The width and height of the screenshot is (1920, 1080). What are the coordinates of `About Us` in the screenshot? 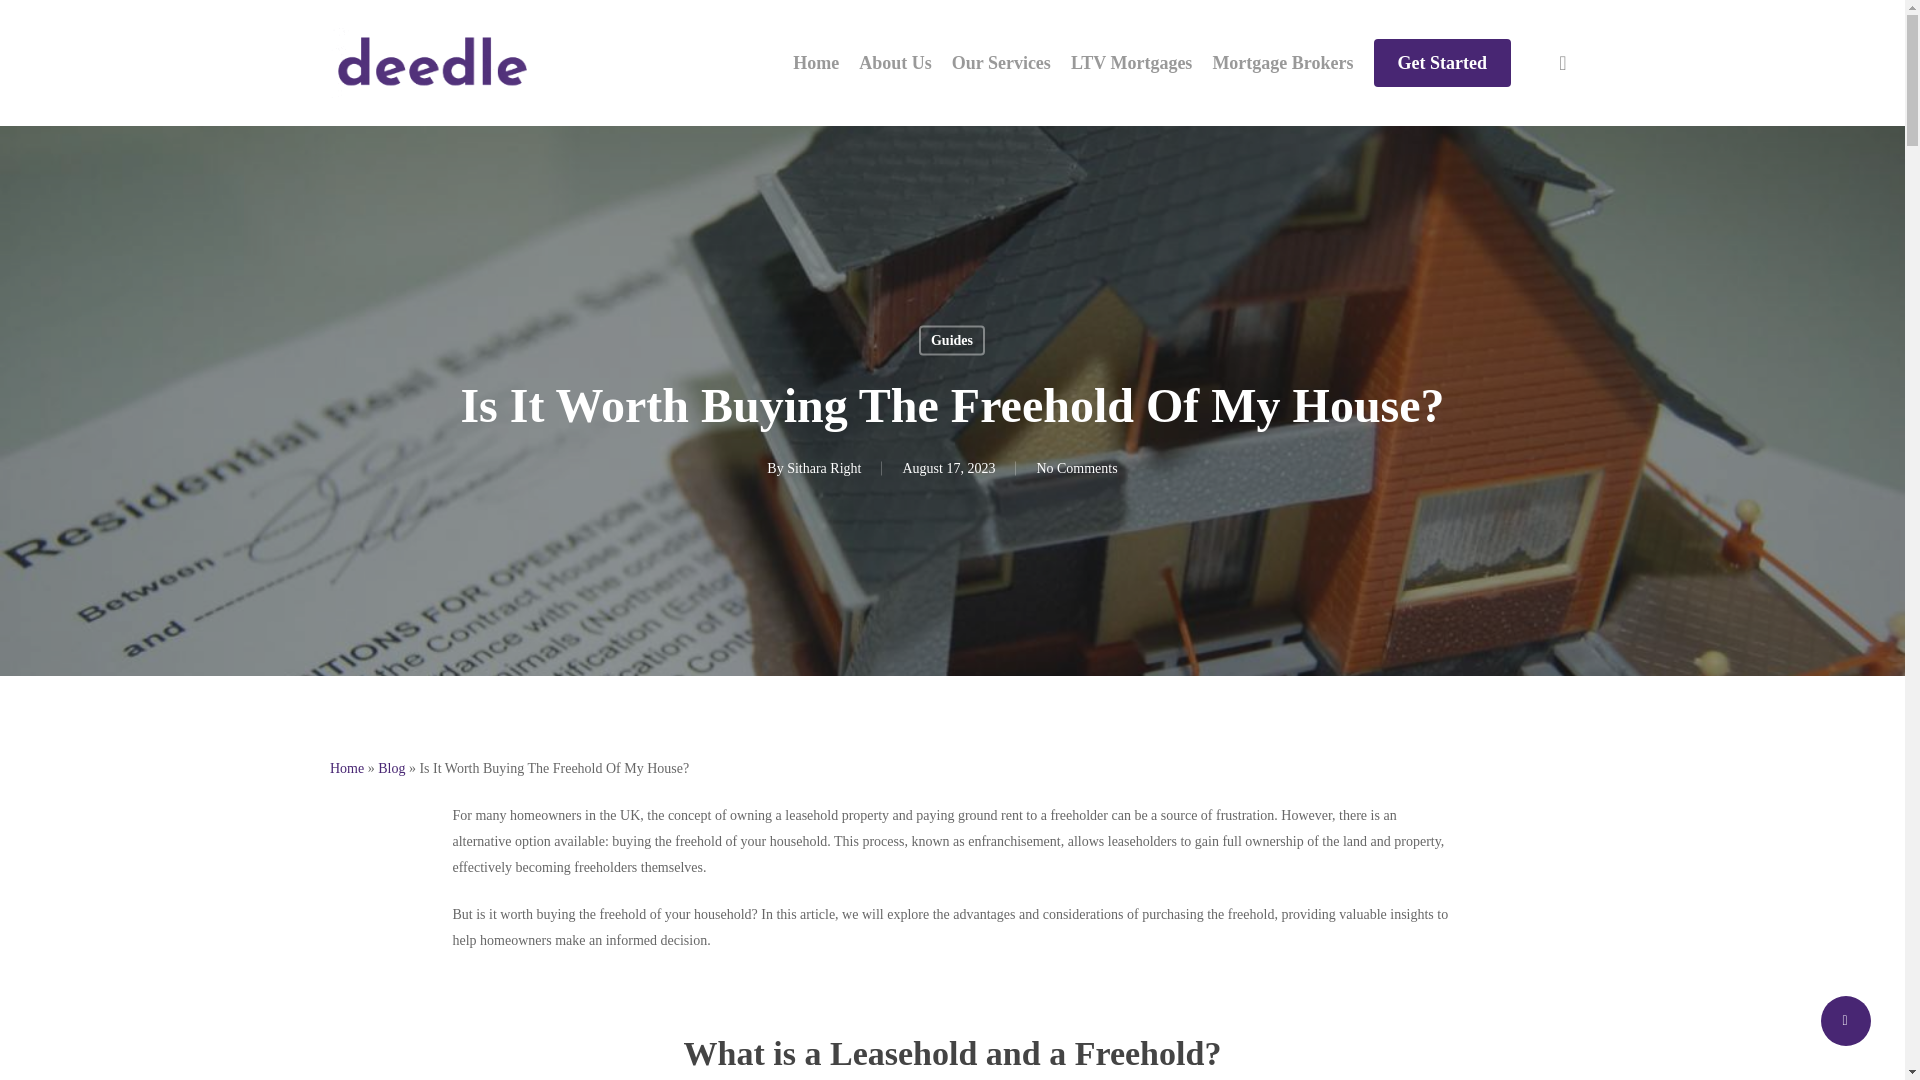 It's located at (894, 62).